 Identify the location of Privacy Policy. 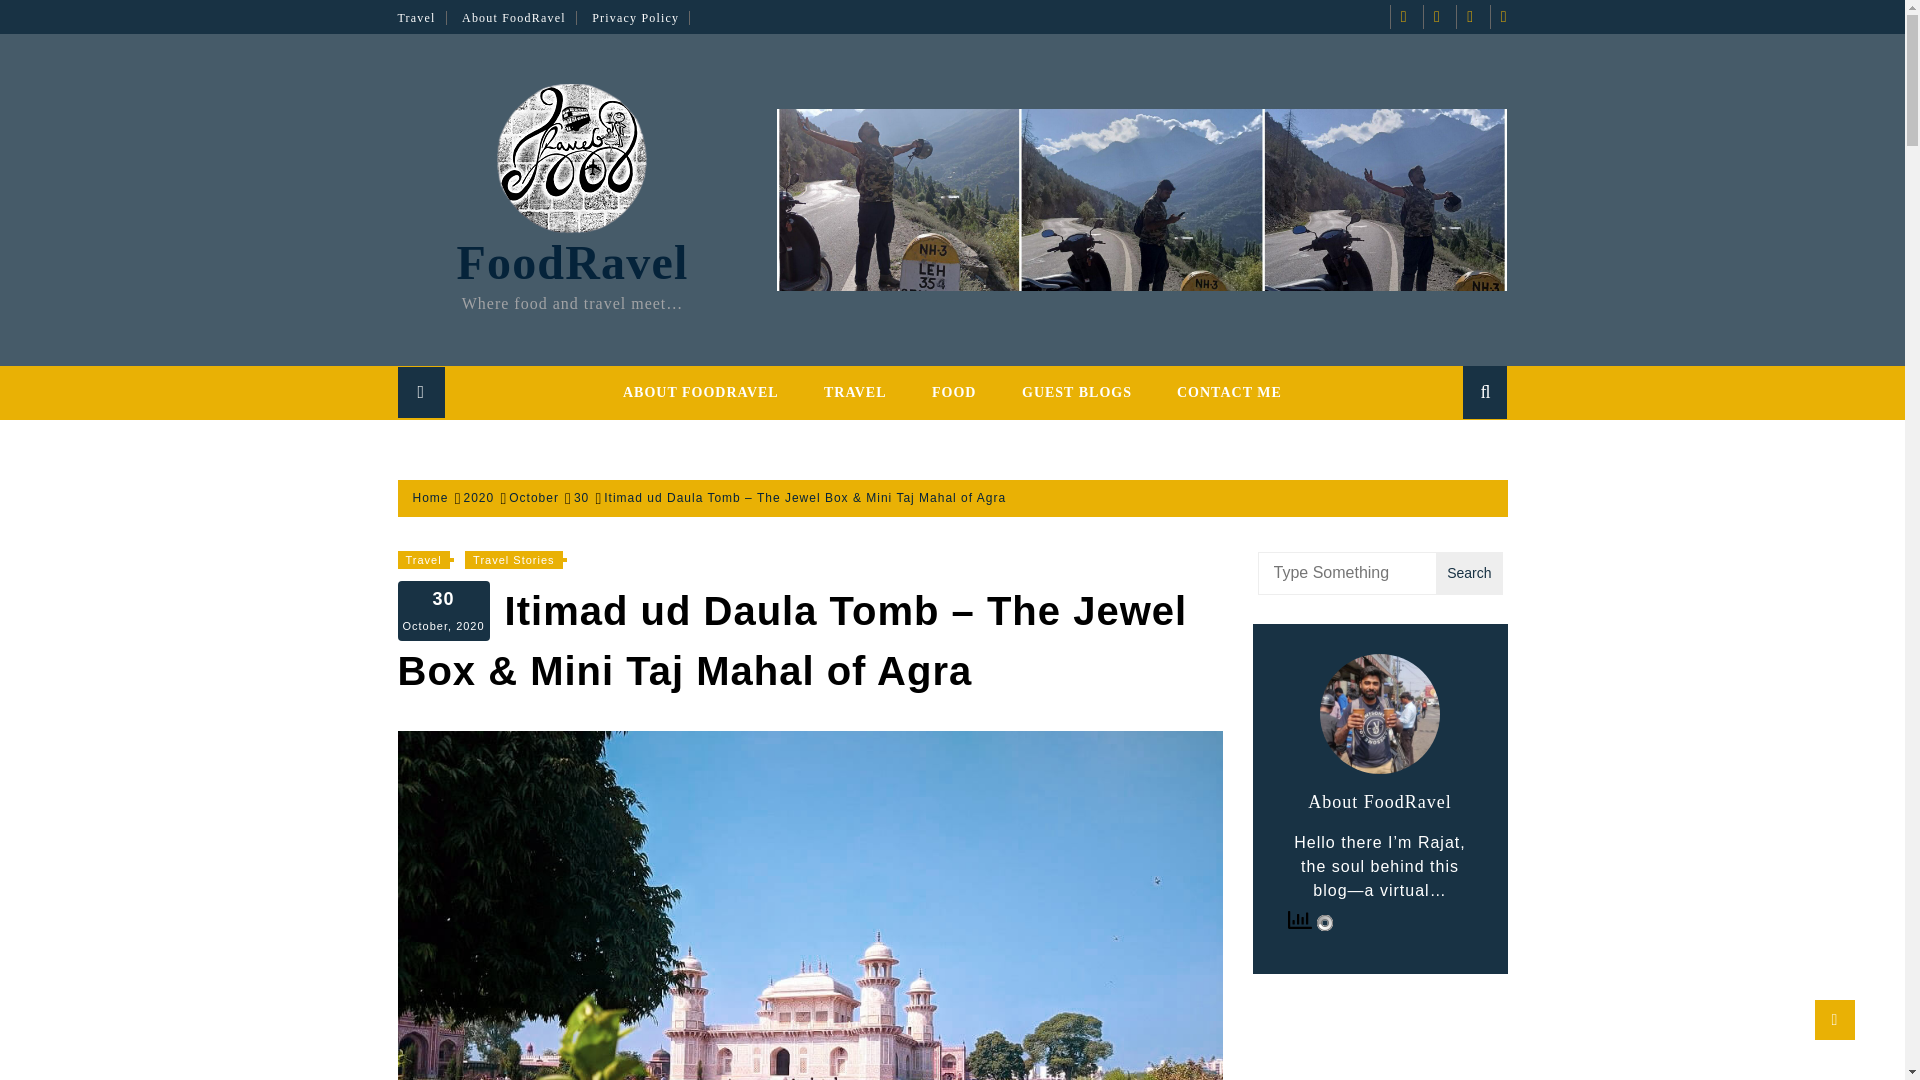
(640, 17).